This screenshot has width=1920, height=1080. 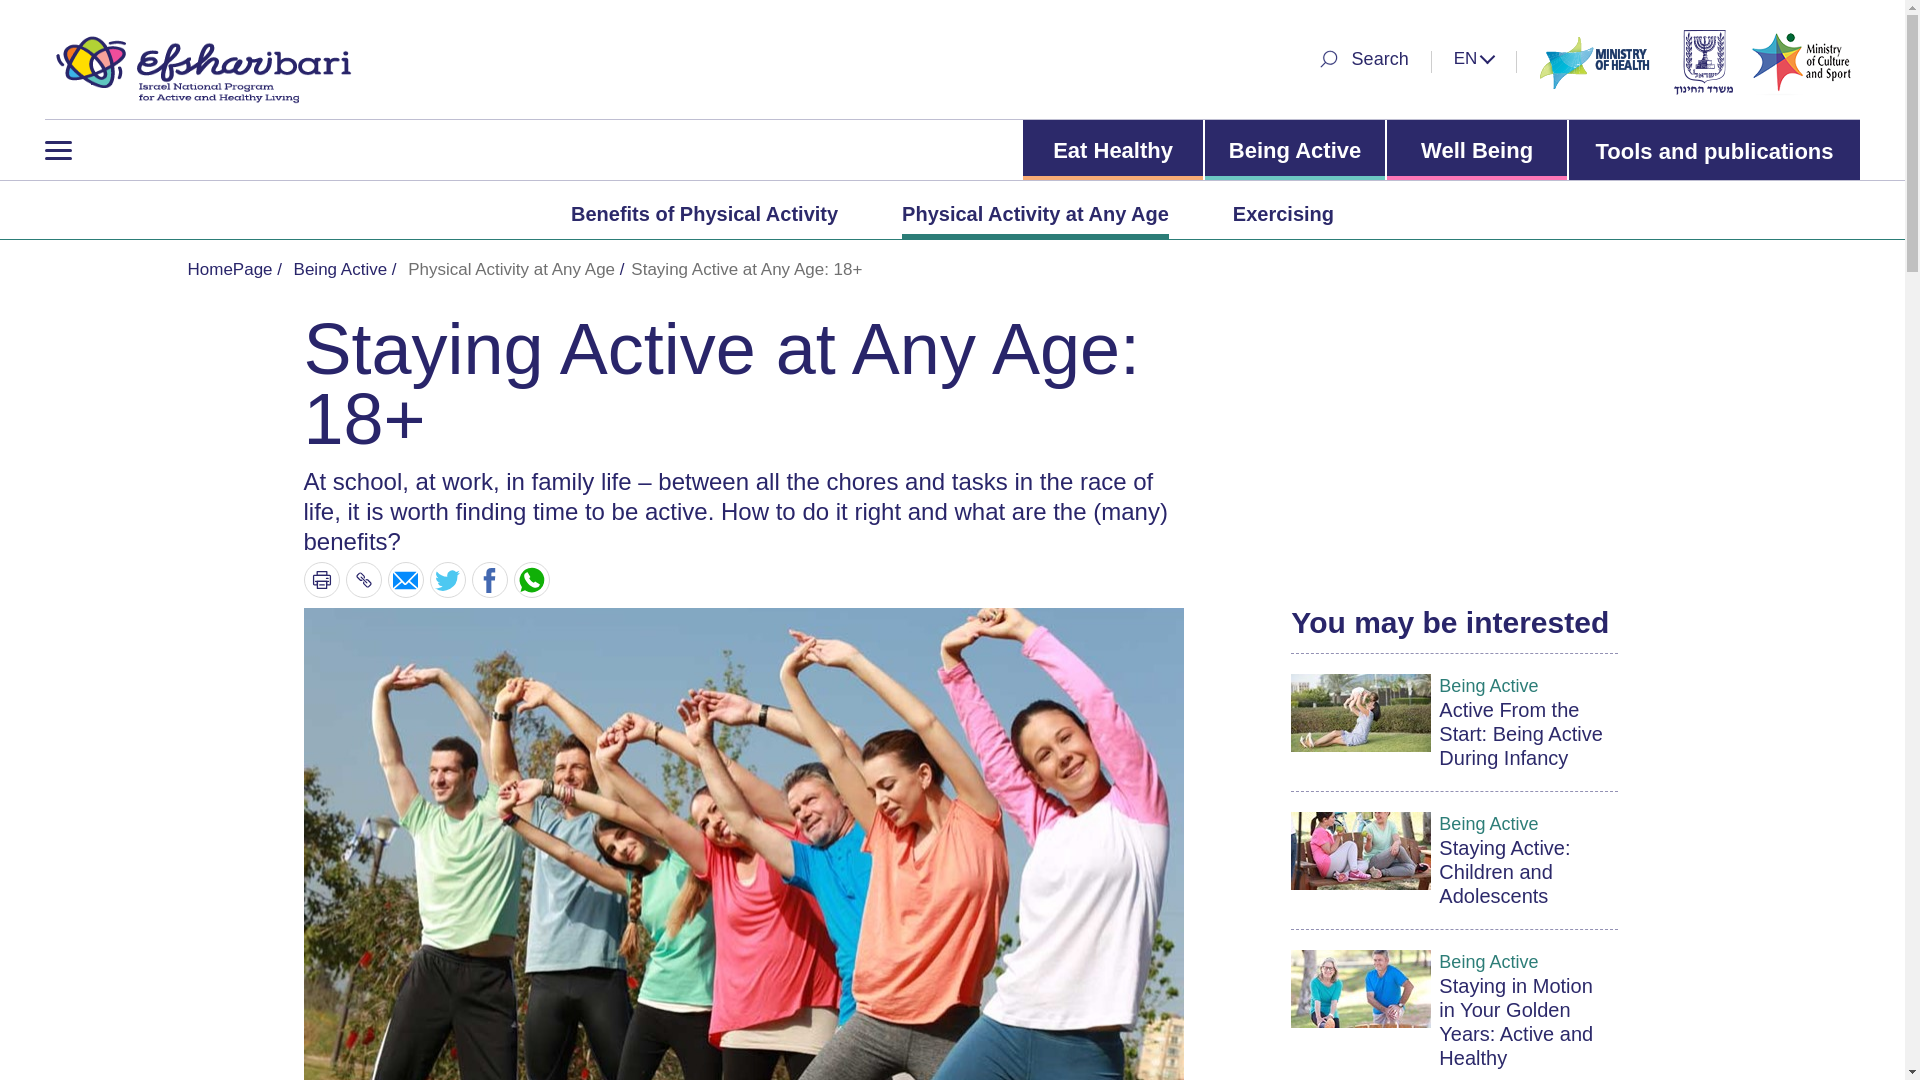 I want to click on Ministry of Education, so click(x=1702, y=61).